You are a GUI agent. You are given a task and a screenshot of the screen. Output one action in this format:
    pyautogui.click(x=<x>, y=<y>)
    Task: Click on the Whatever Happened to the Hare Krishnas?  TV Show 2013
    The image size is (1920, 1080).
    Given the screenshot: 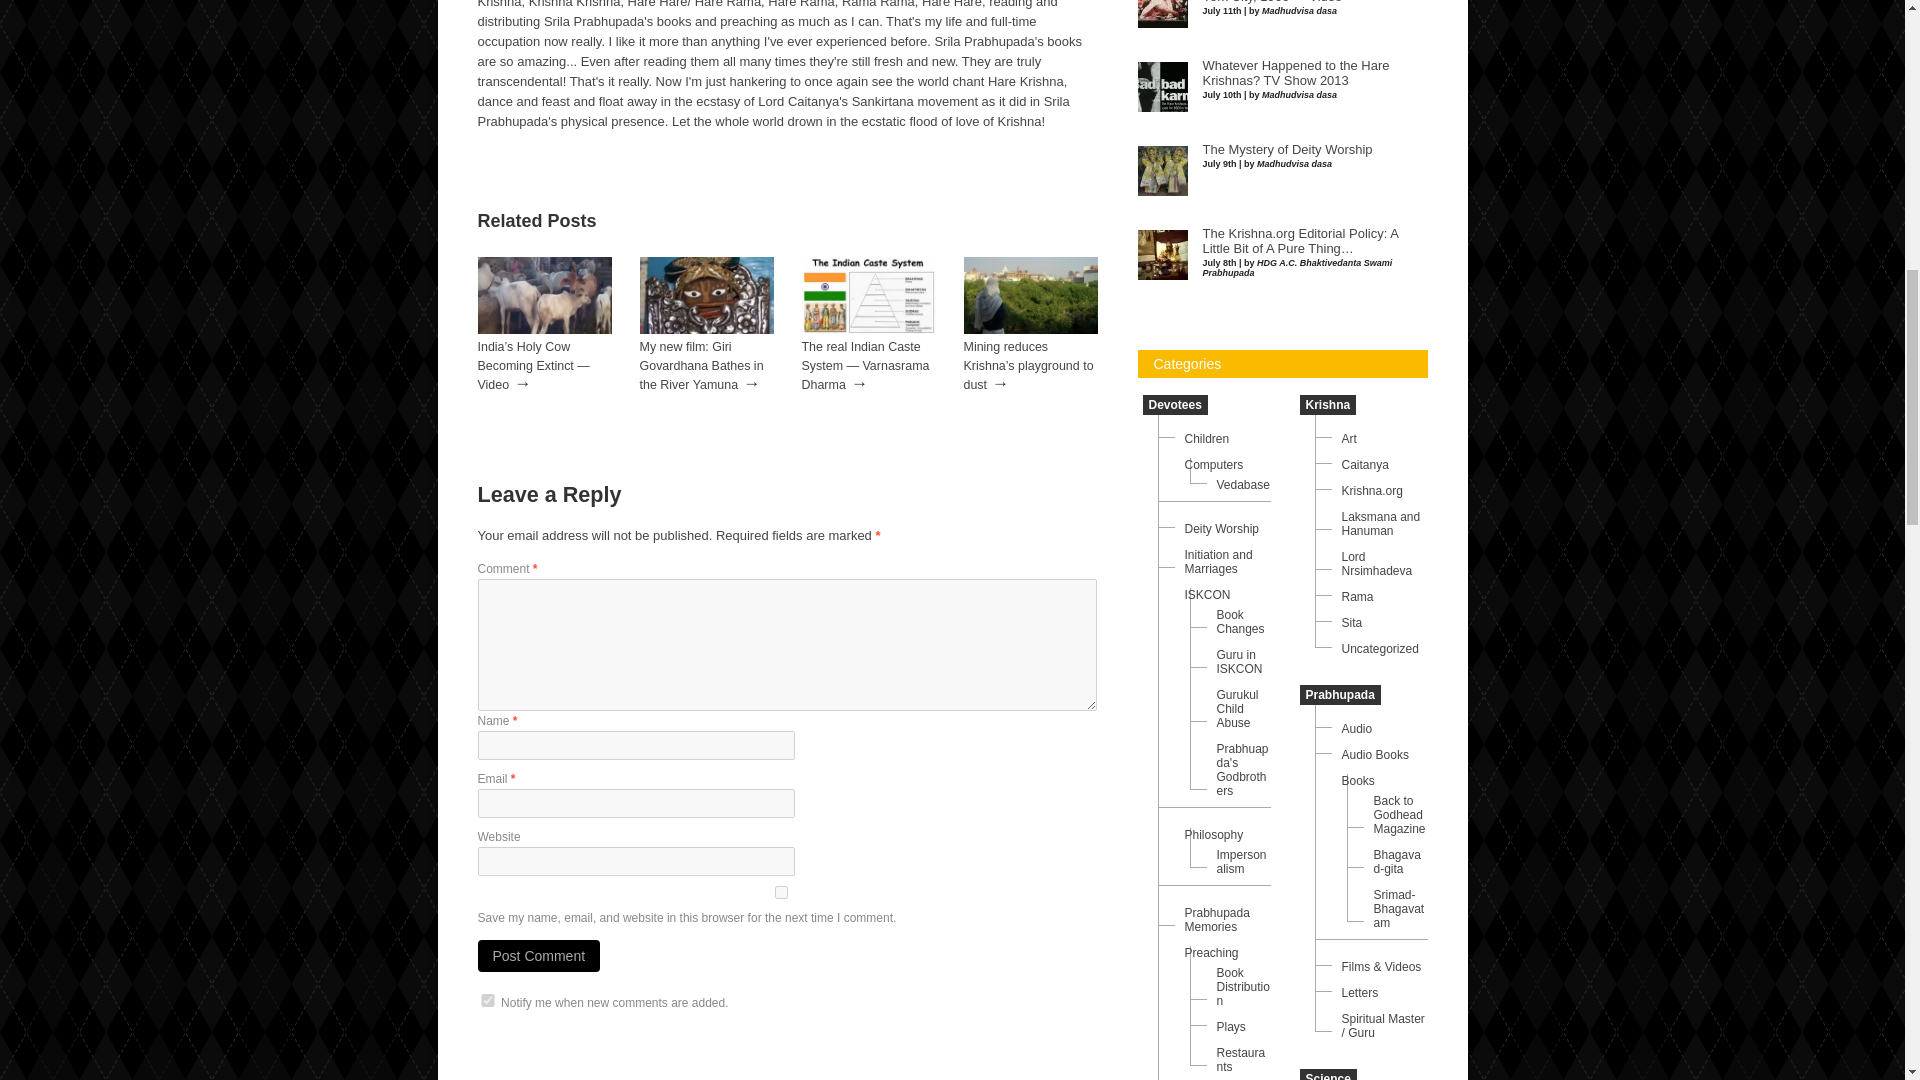 What is the action you would take?
    pyautogui.click(x=1294, y=73)
    